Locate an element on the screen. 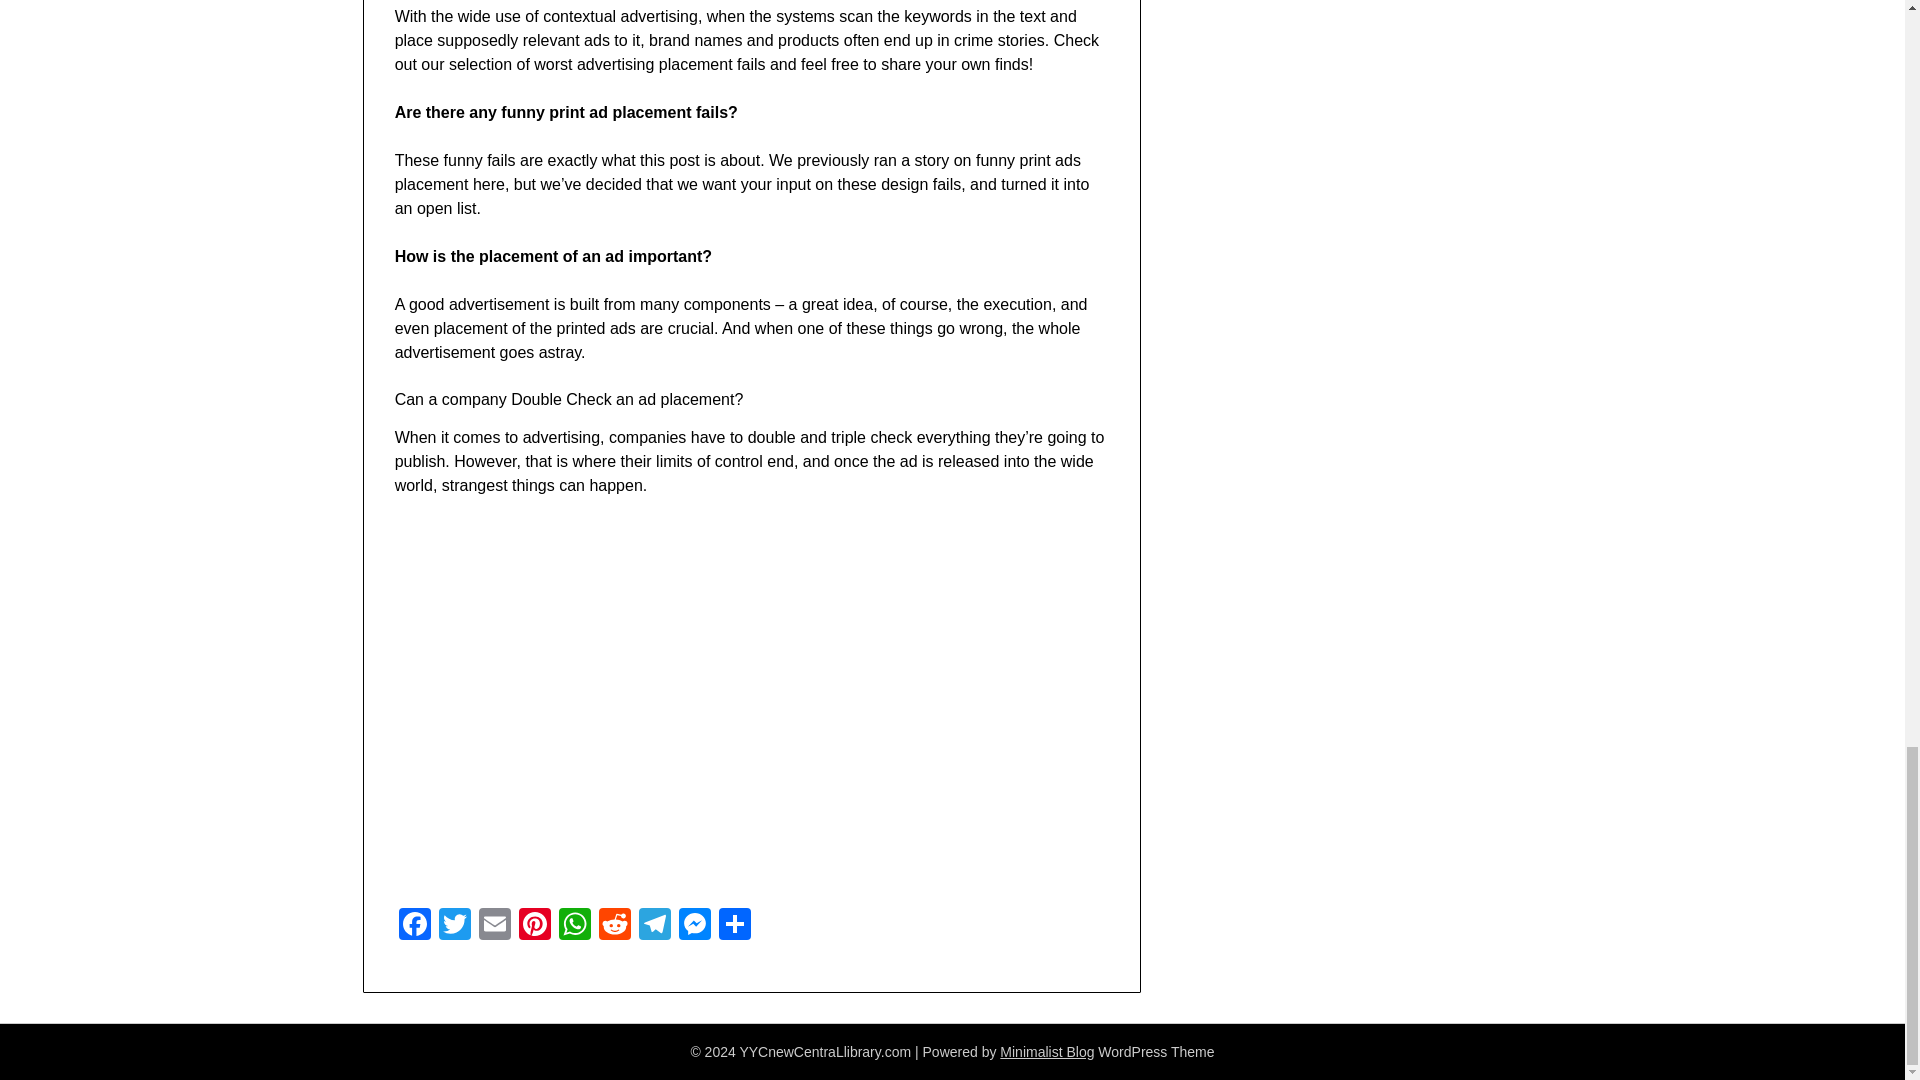 The height and width of the screenshot is (1080, 1920). Reddit is located at coordinates (615, 926).